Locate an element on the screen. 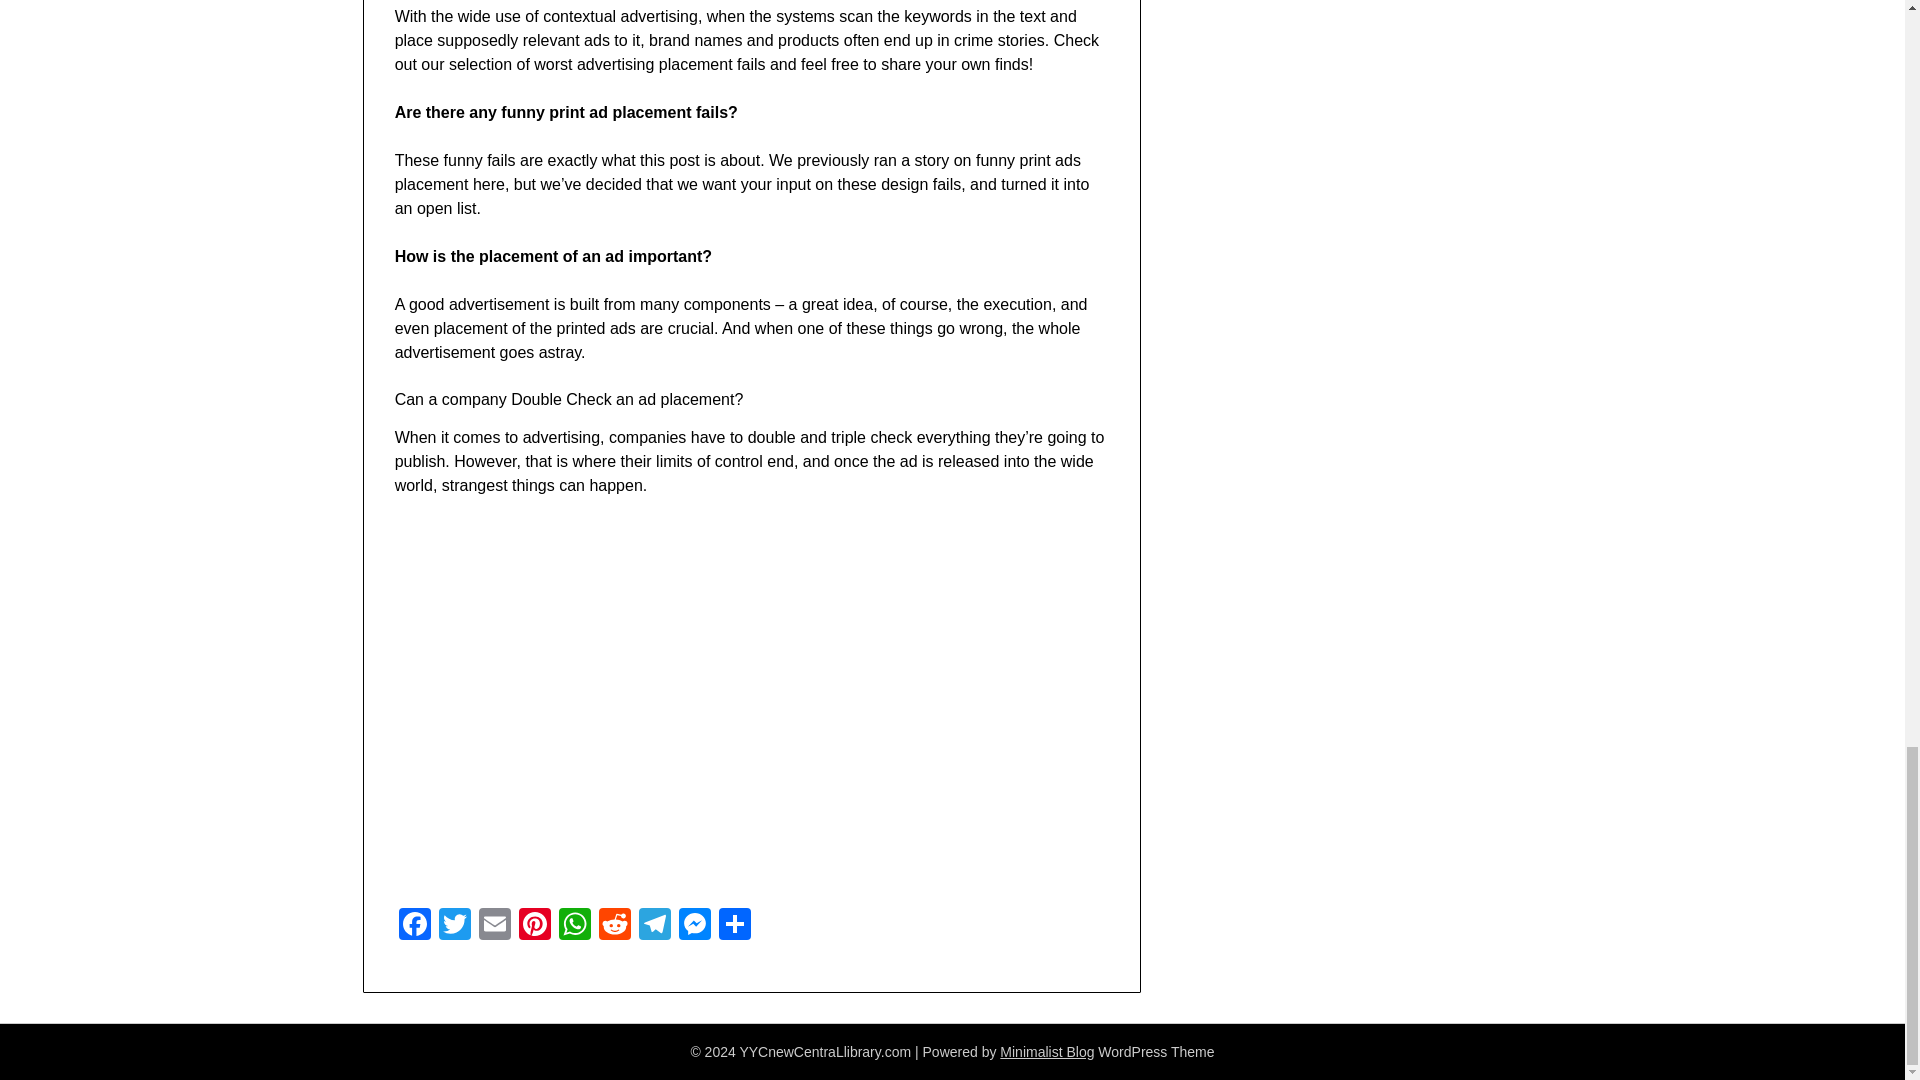 The height and width of the screenshot is (1080, 1920). Reddit is located at coordinates (615, 926).